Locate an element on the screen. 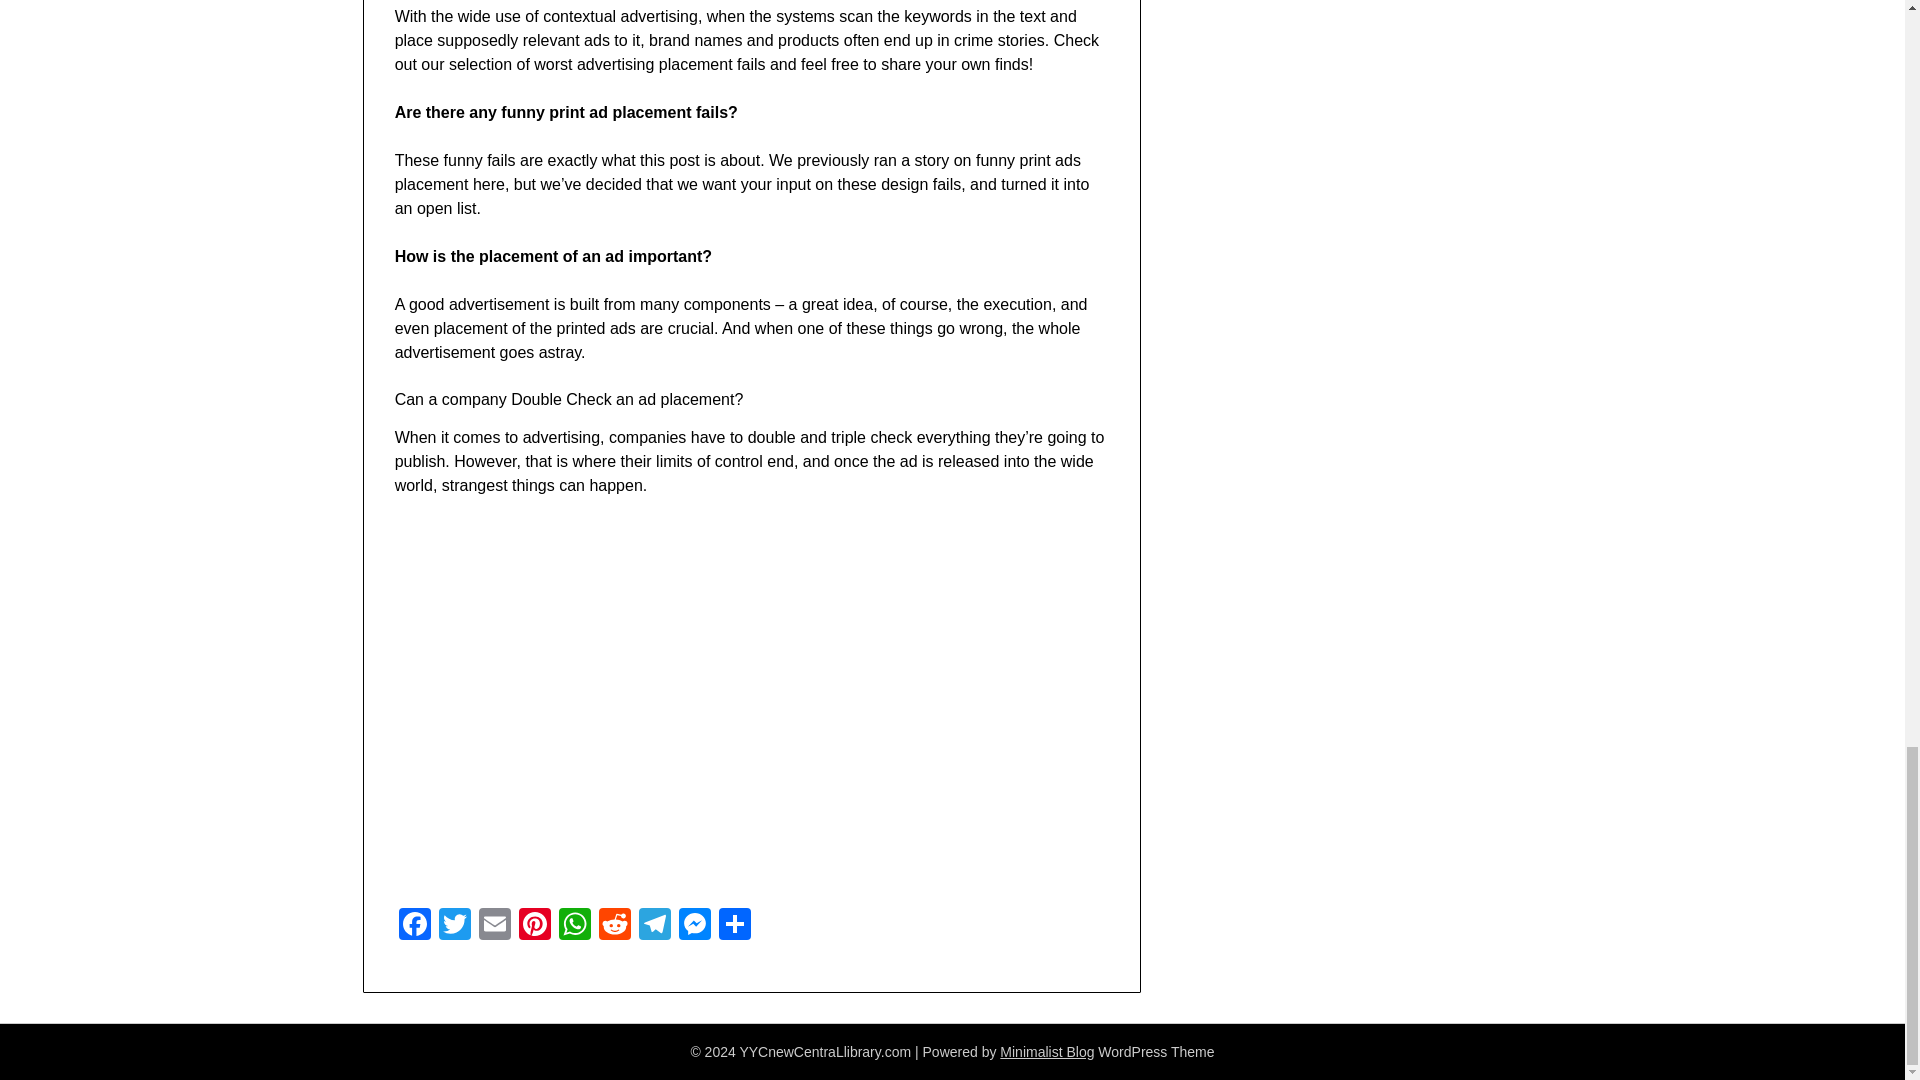 The height and width of the screenshot is (1080, 1920). Reddit is located at coordinates (615, 926).